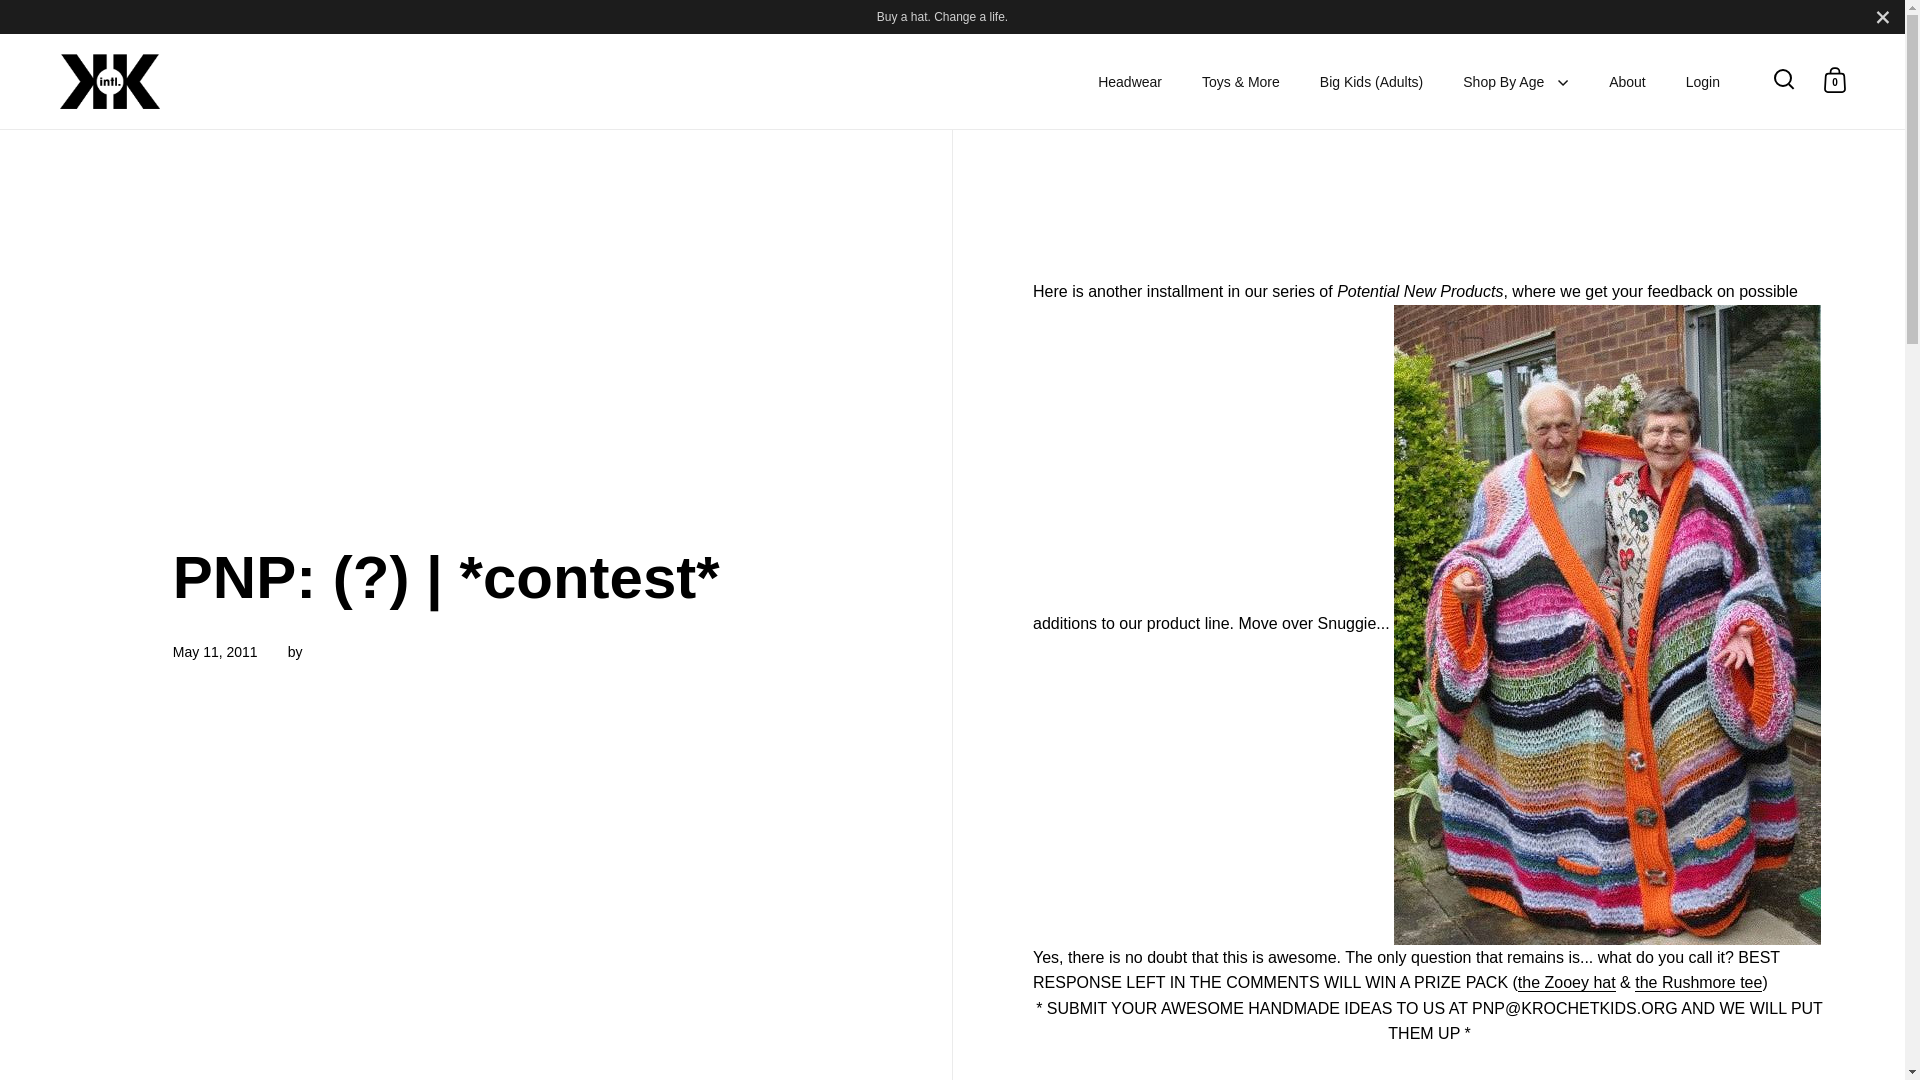 Image resolution: width=1920 pixels, height=1080 pixels. I want to click on Shop By Age, so click(1516, 82).